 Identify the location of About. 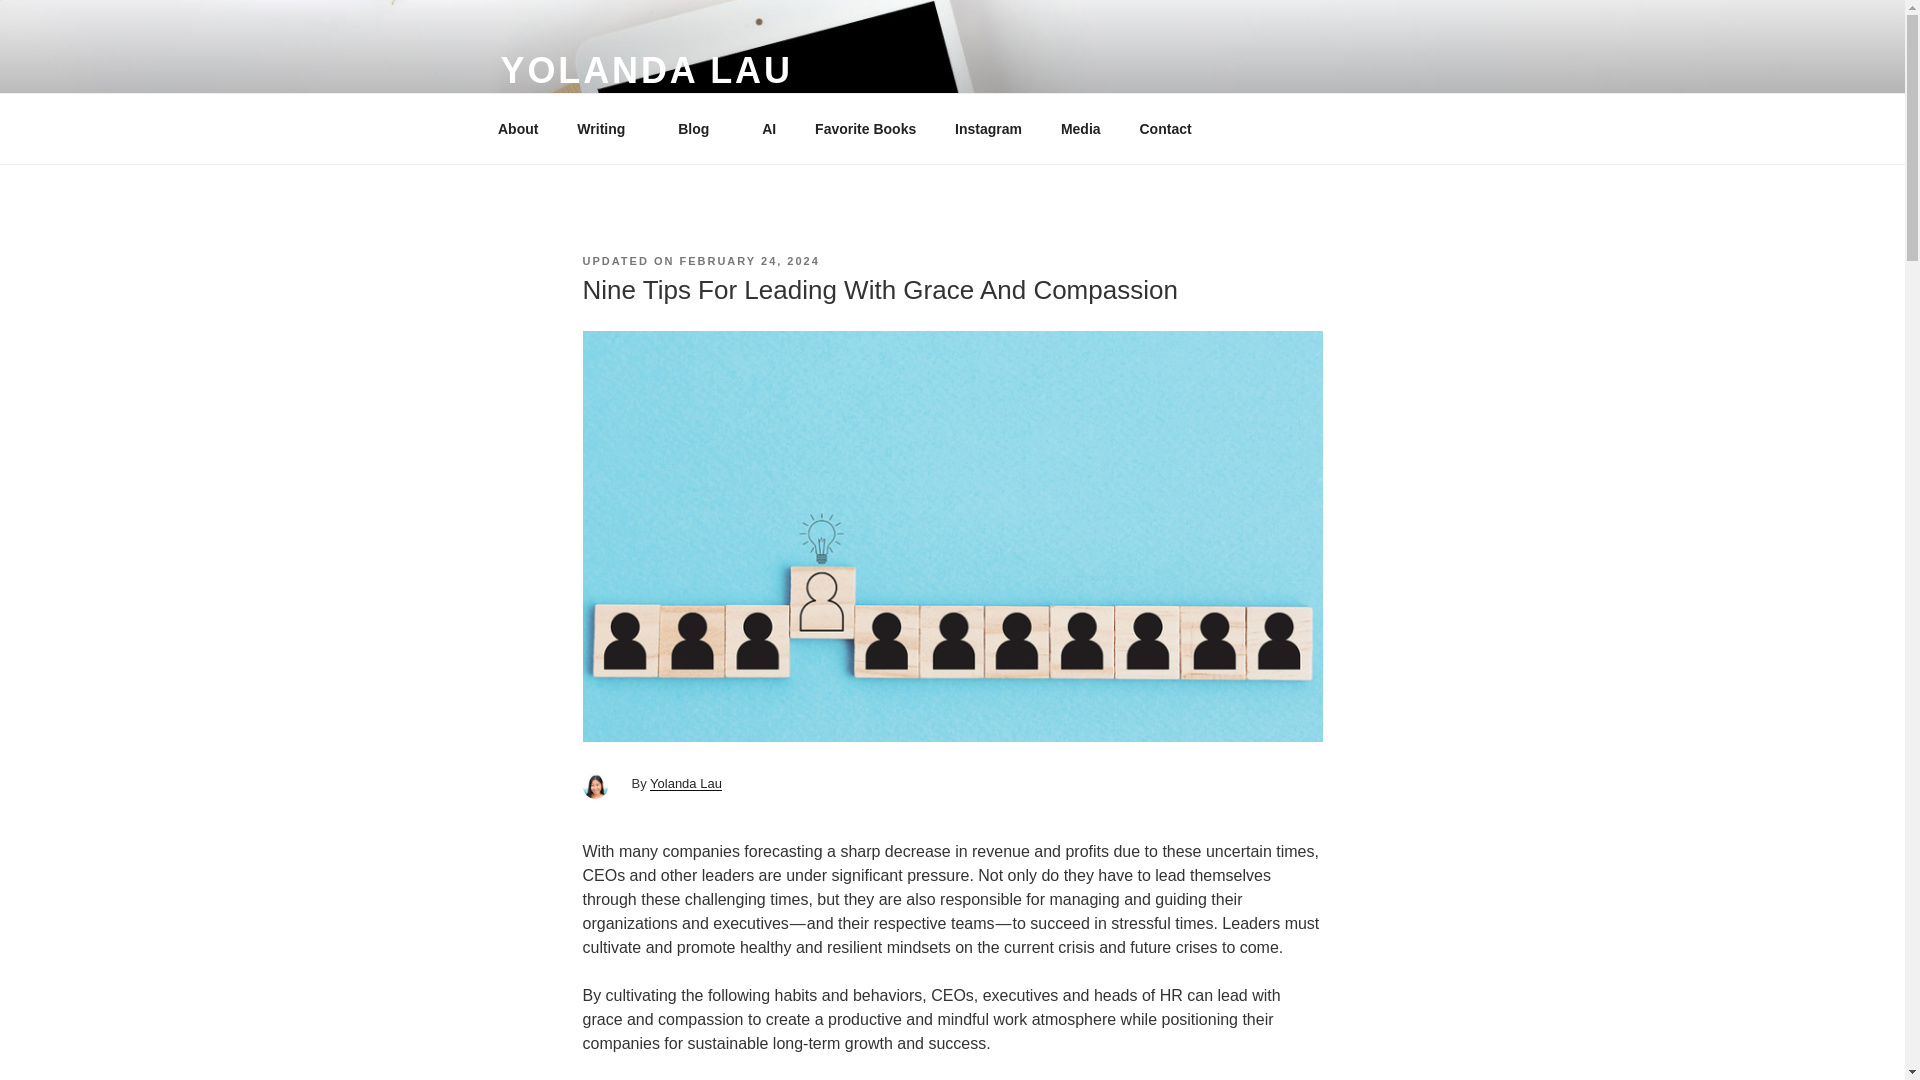
(517, 128).